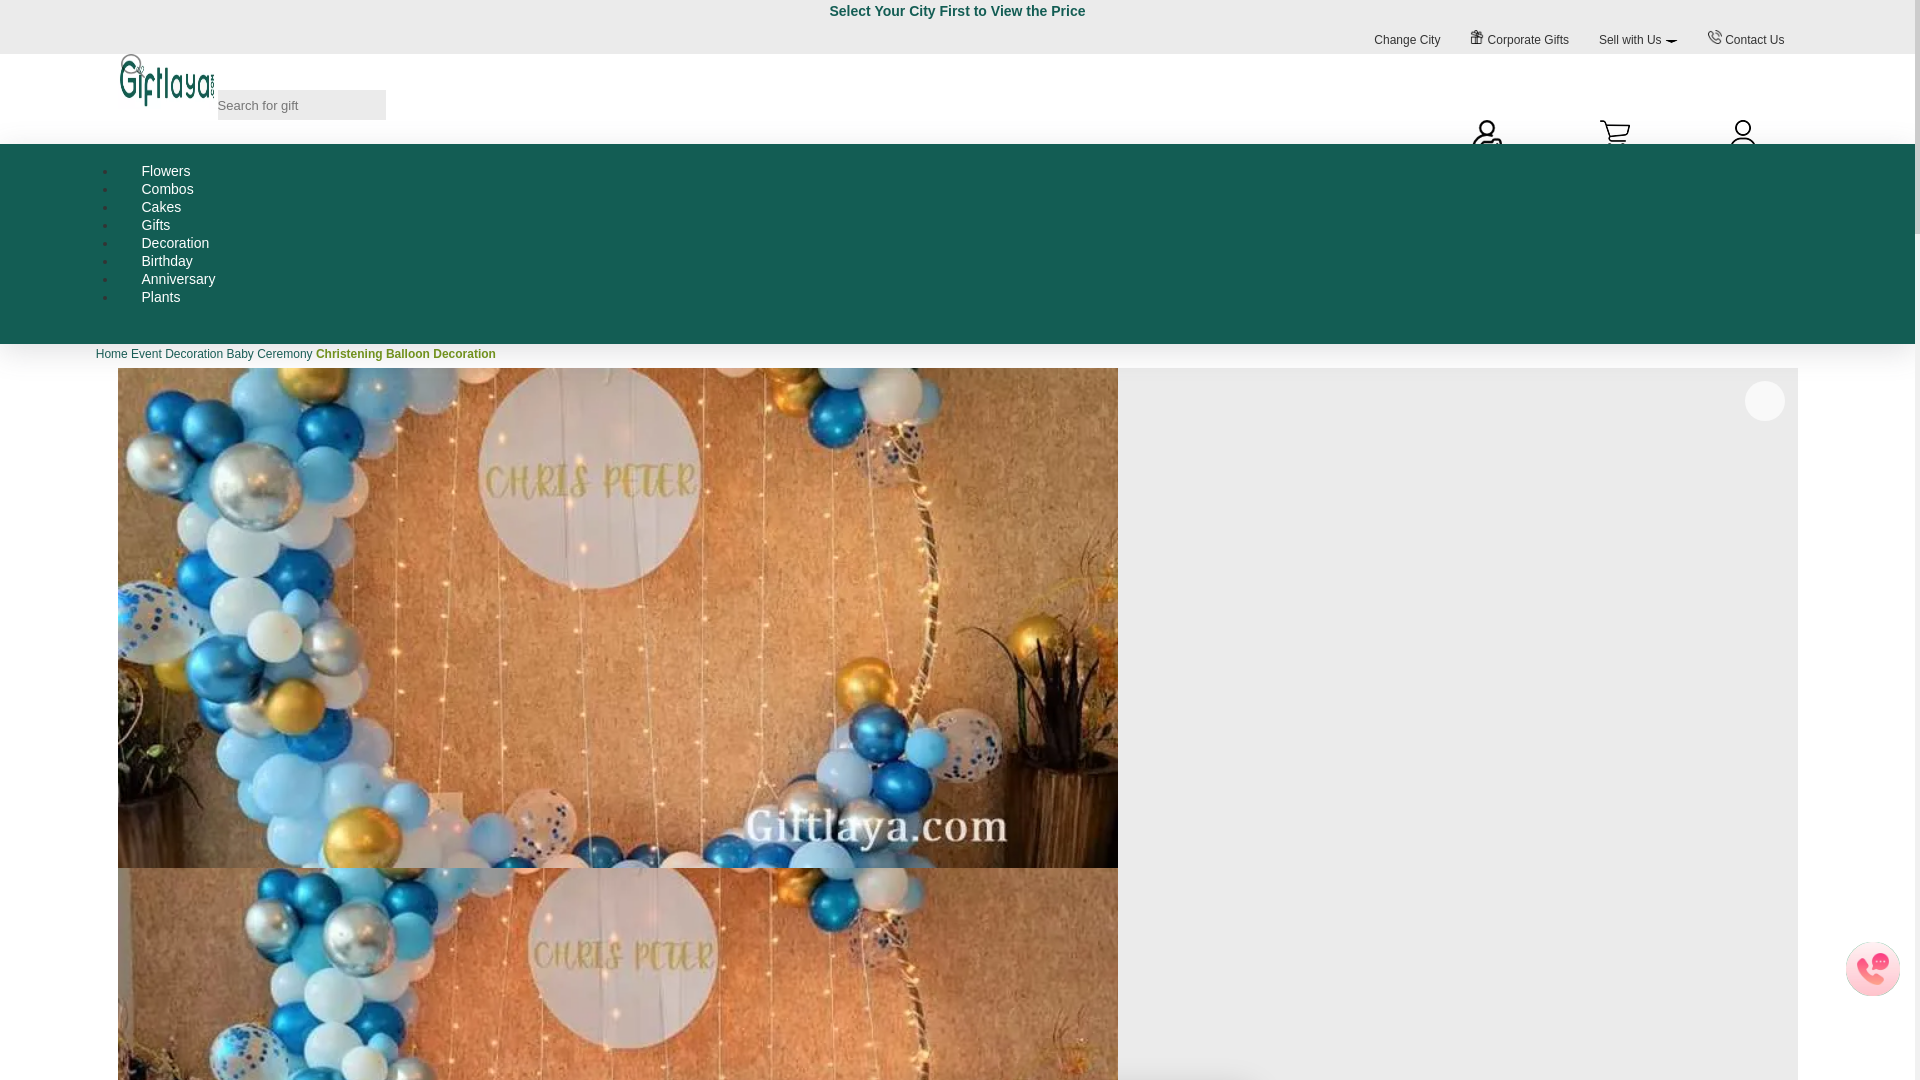  What do you see at coordinates (176, 242) in the screenshot?
I see `Decoration` at bounding box center [176, 242].